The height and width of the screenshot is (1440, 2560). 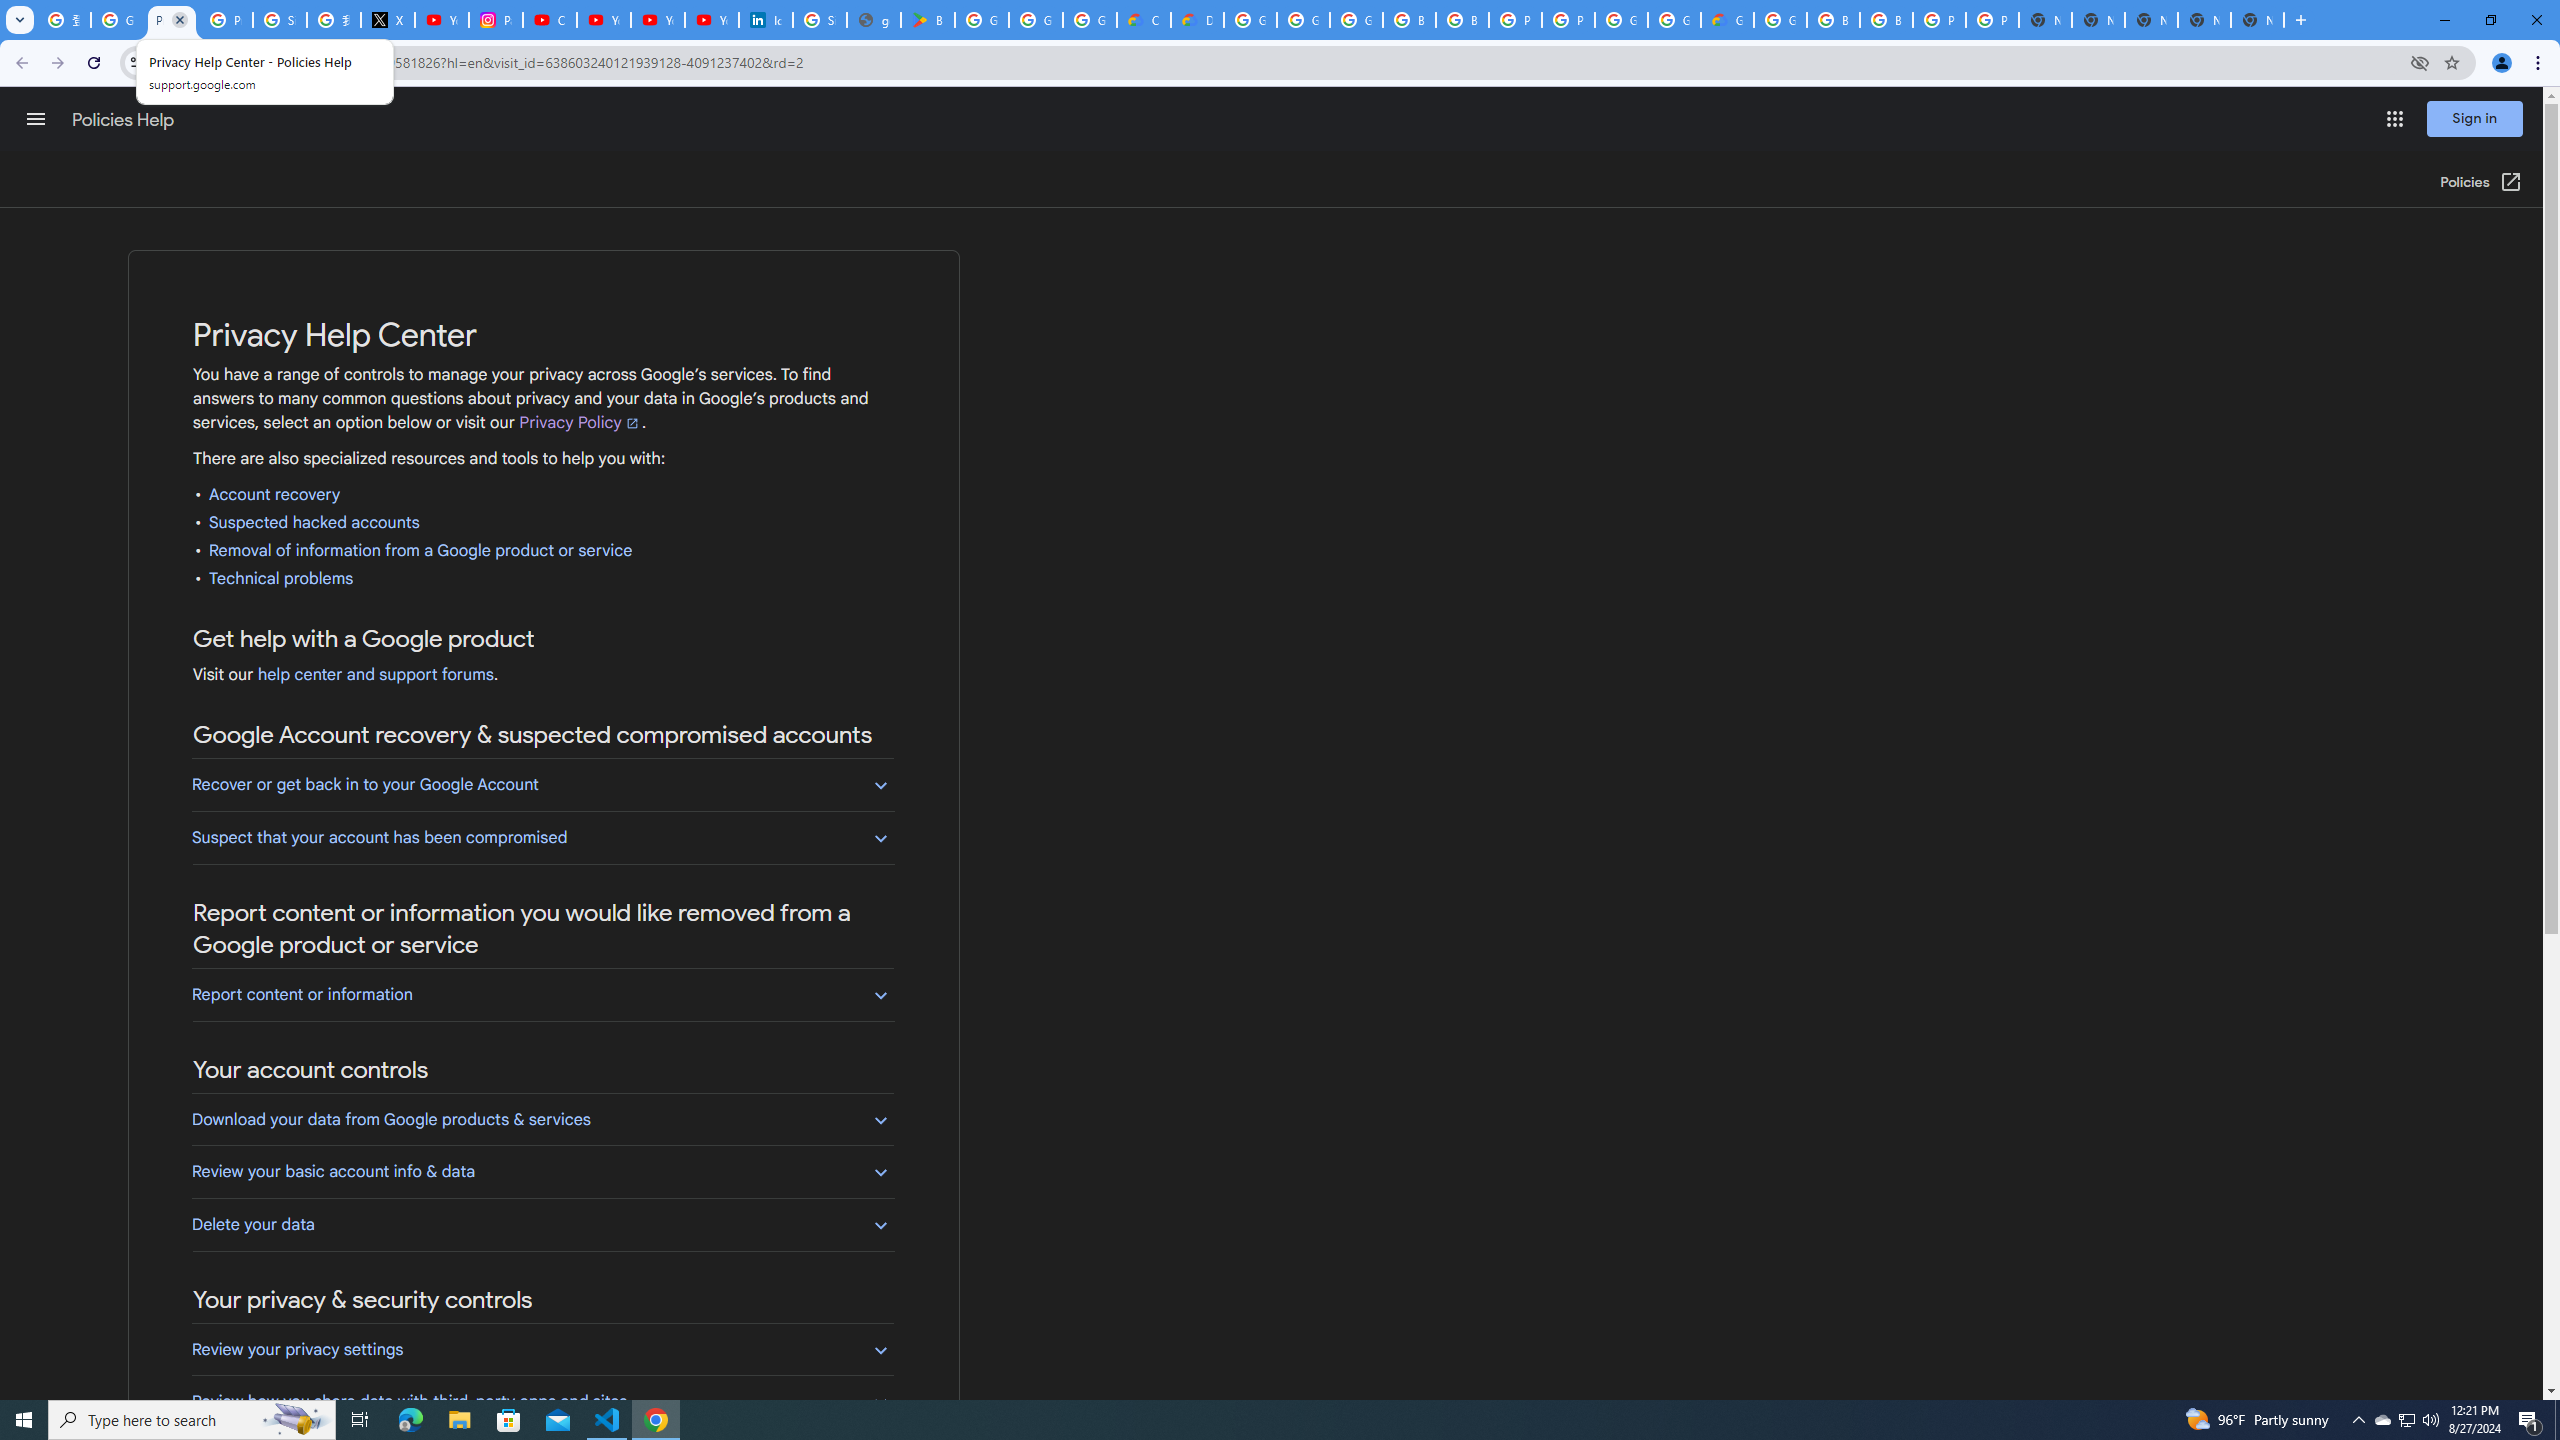 I want to click on Review your privacy settings, so click(x=542, y=1350).